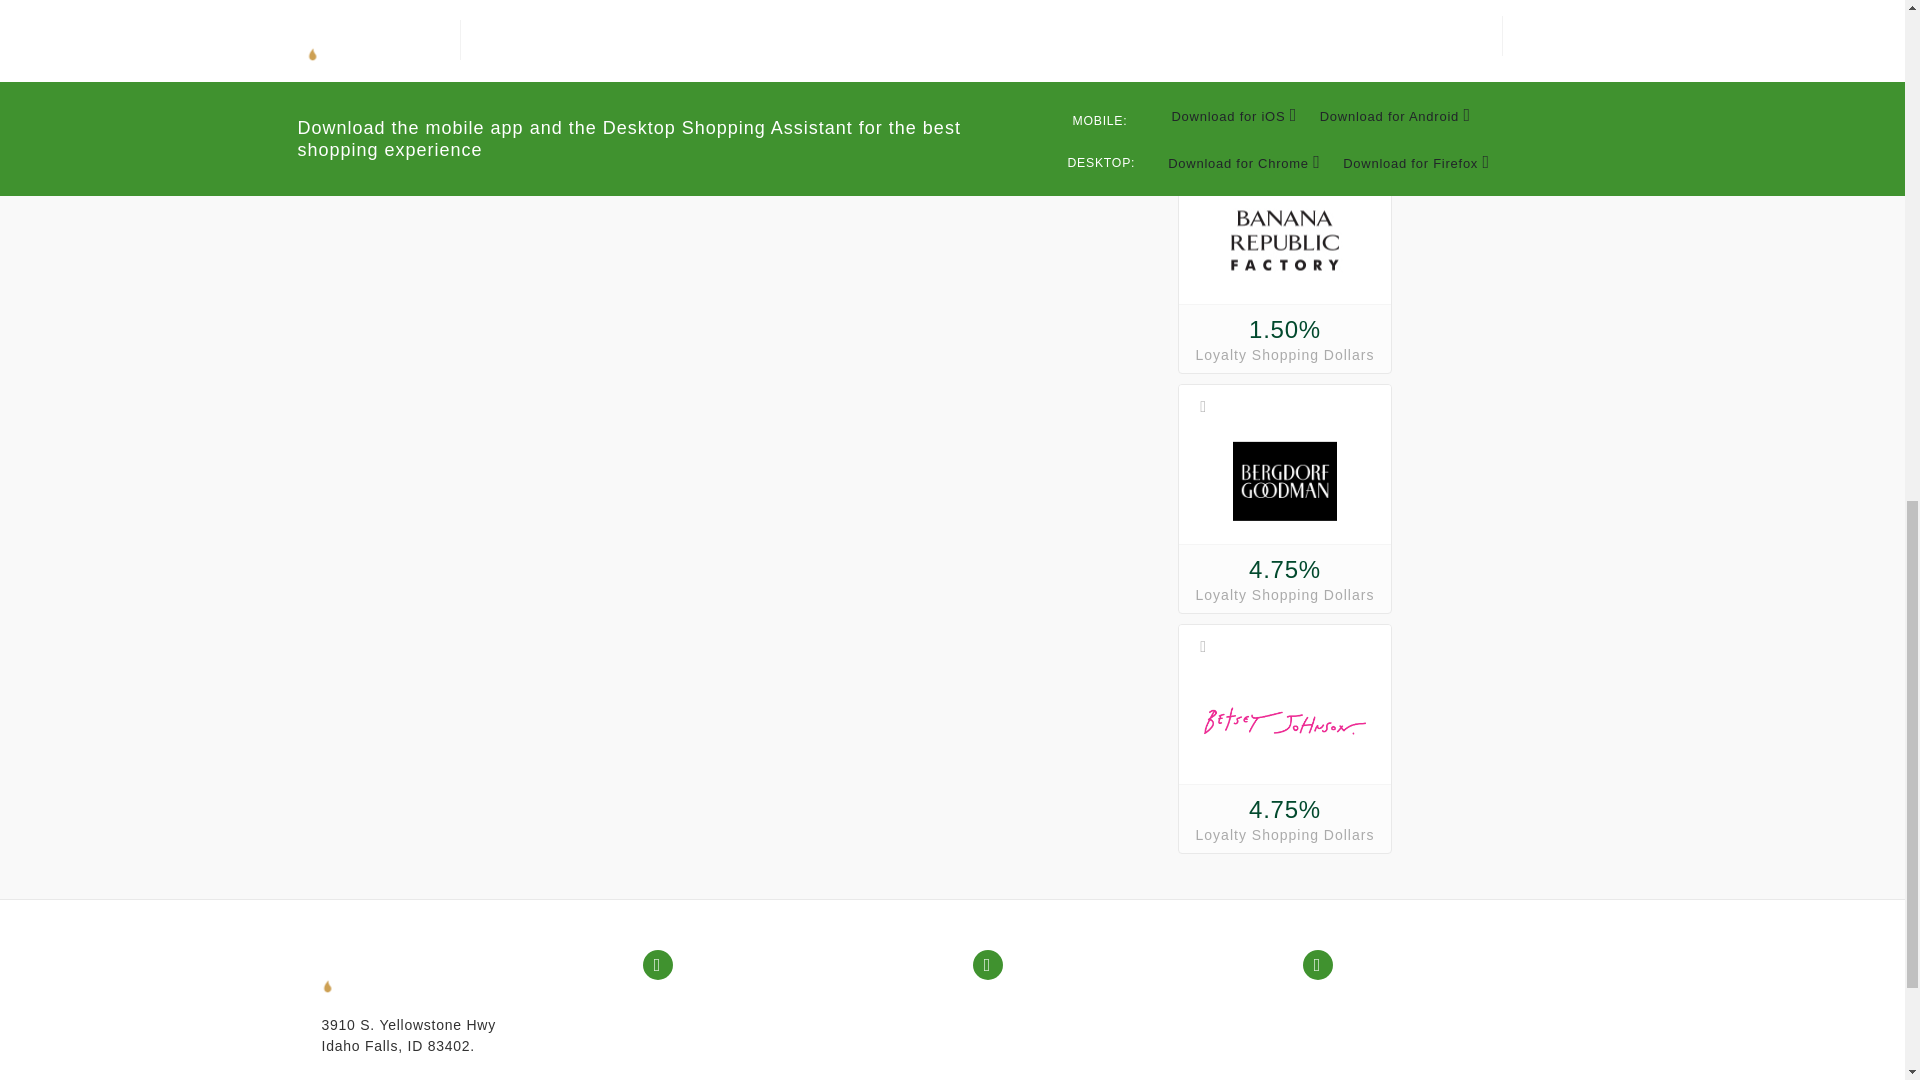 The image size is (1920, 1080). What do you see at coordinates (707, 1054) in the screenshot?
I see `Marketplace` at bounding box center [707, 1054].